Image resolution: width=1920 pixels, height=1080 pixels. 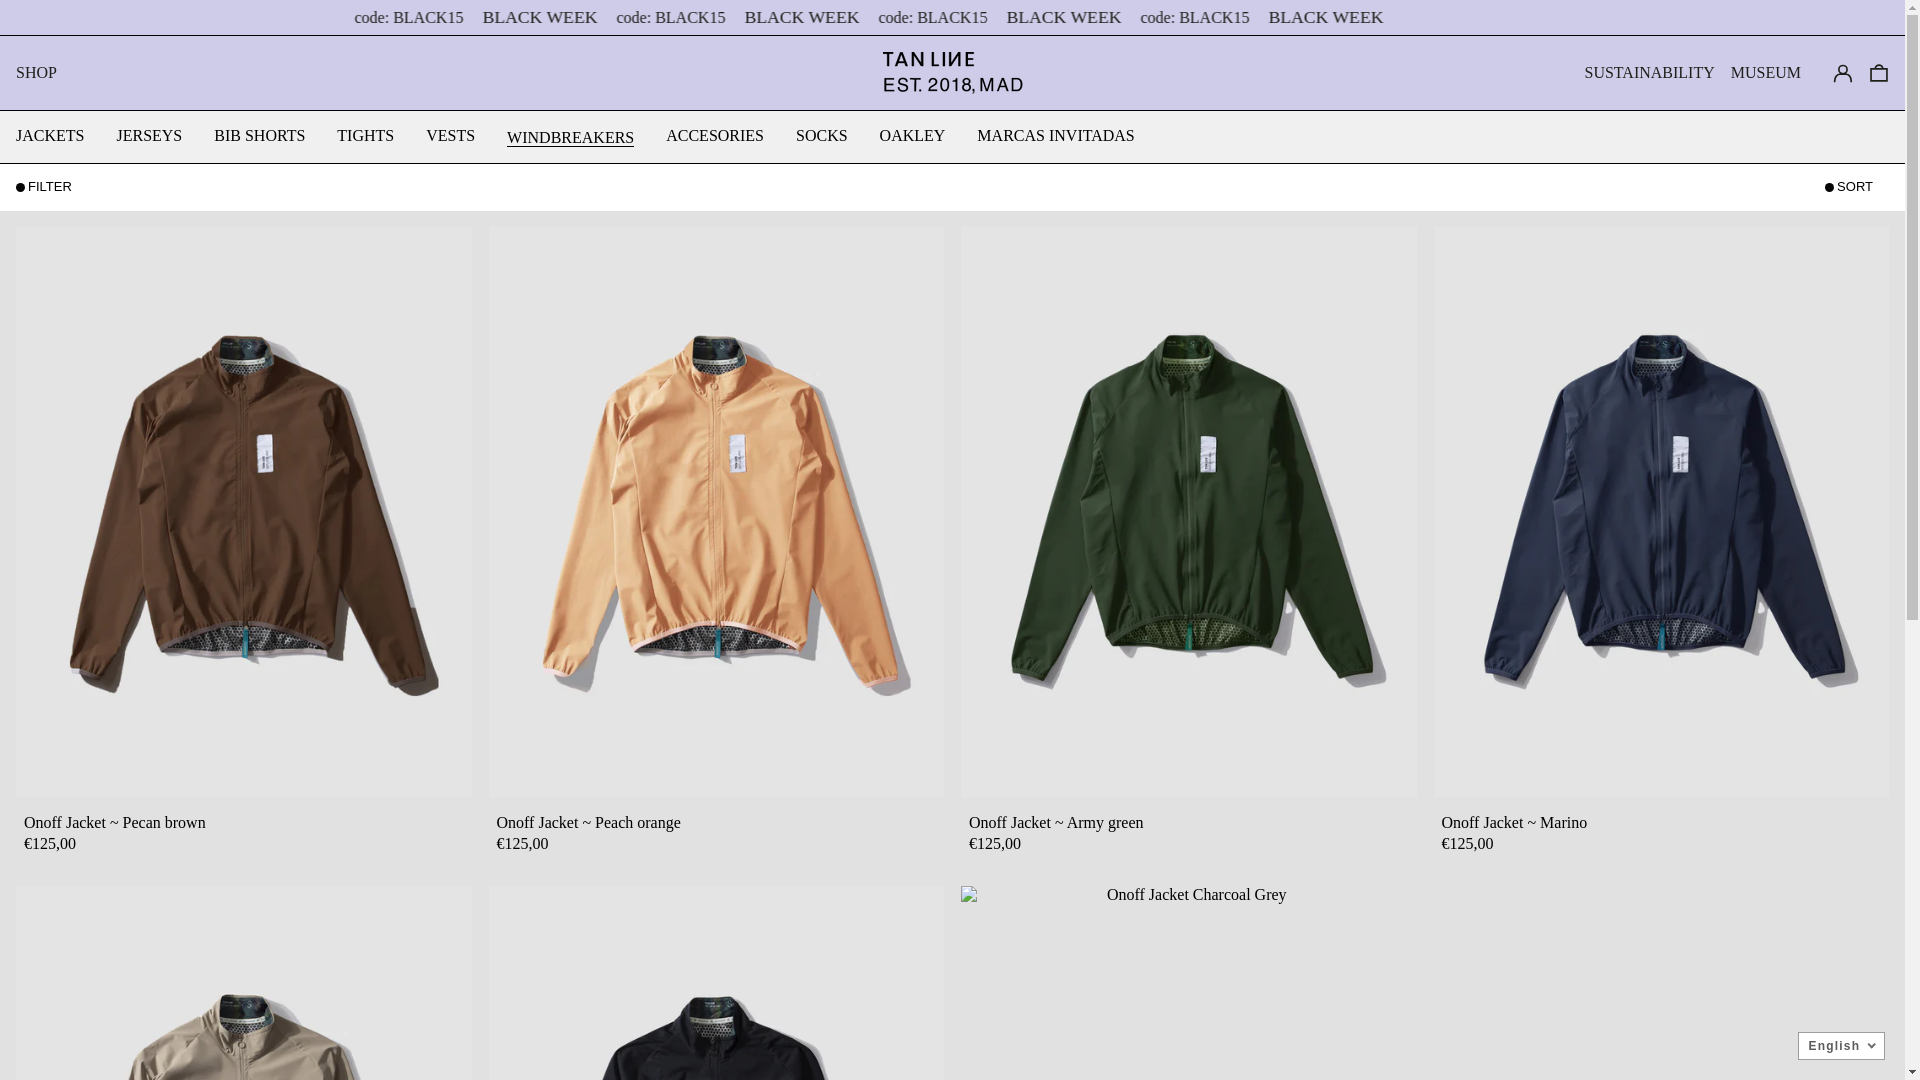 I want to click on WINDBREAKERS, so click(x=570, y=137).